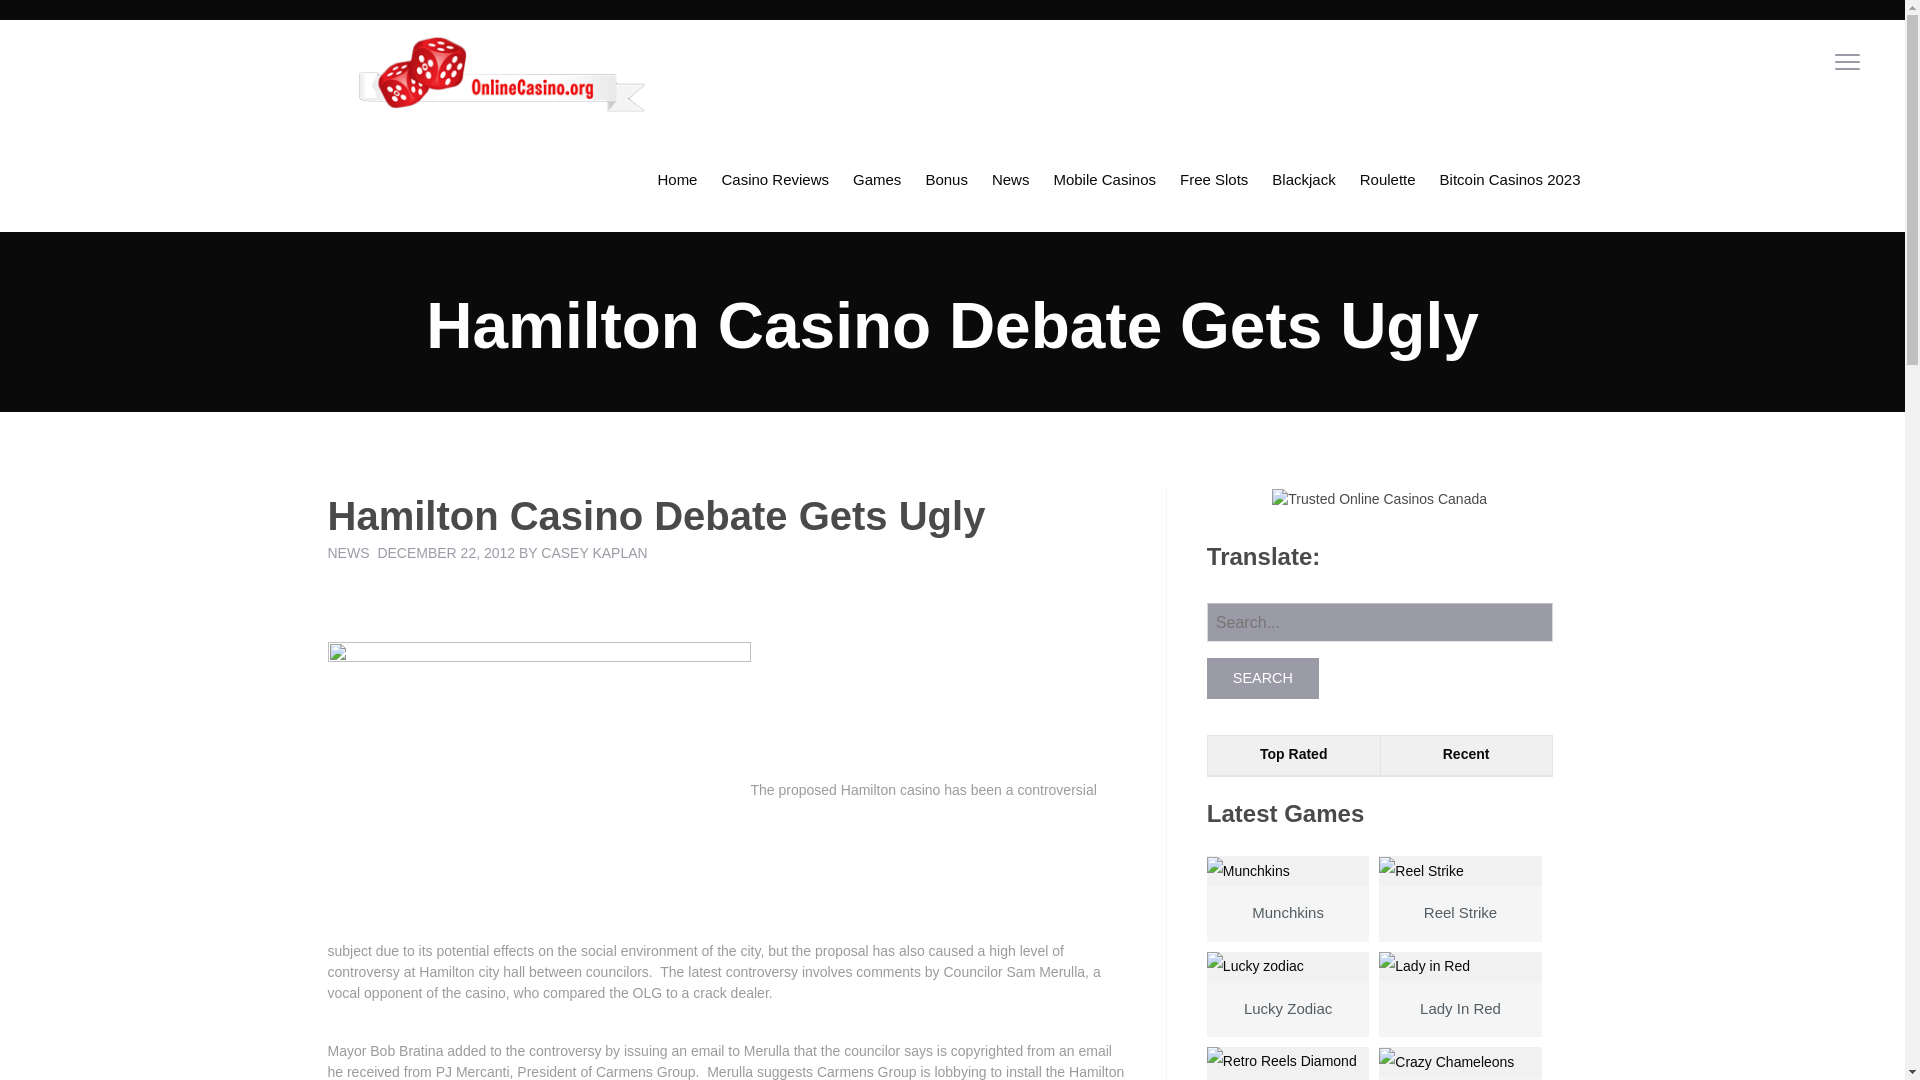  Describe the element at coordinates (1510, 180) in the screenshot. I see `Bitcoin Casinos 2023` at that location.